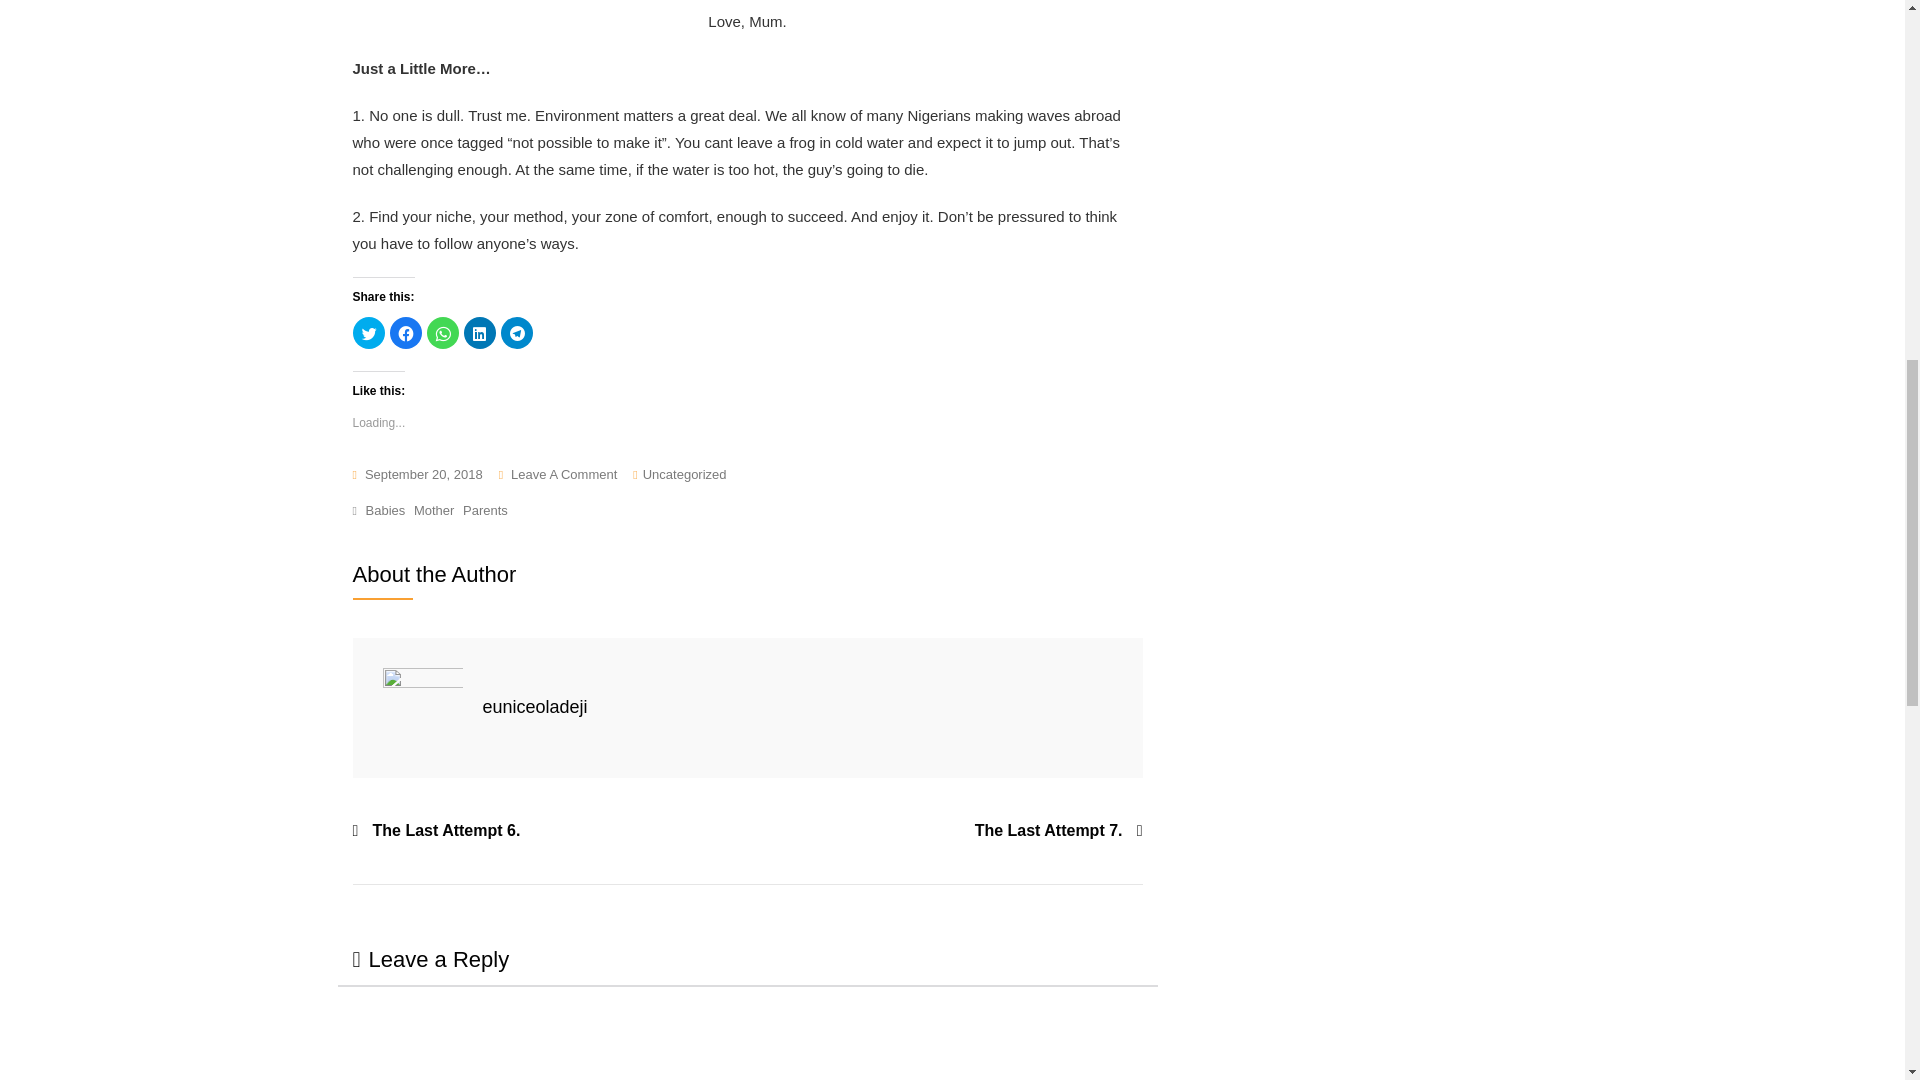  Describe the element at coordinates (442, 332) in the screenshot. I see `Click to share on WhatsApp` at that location.